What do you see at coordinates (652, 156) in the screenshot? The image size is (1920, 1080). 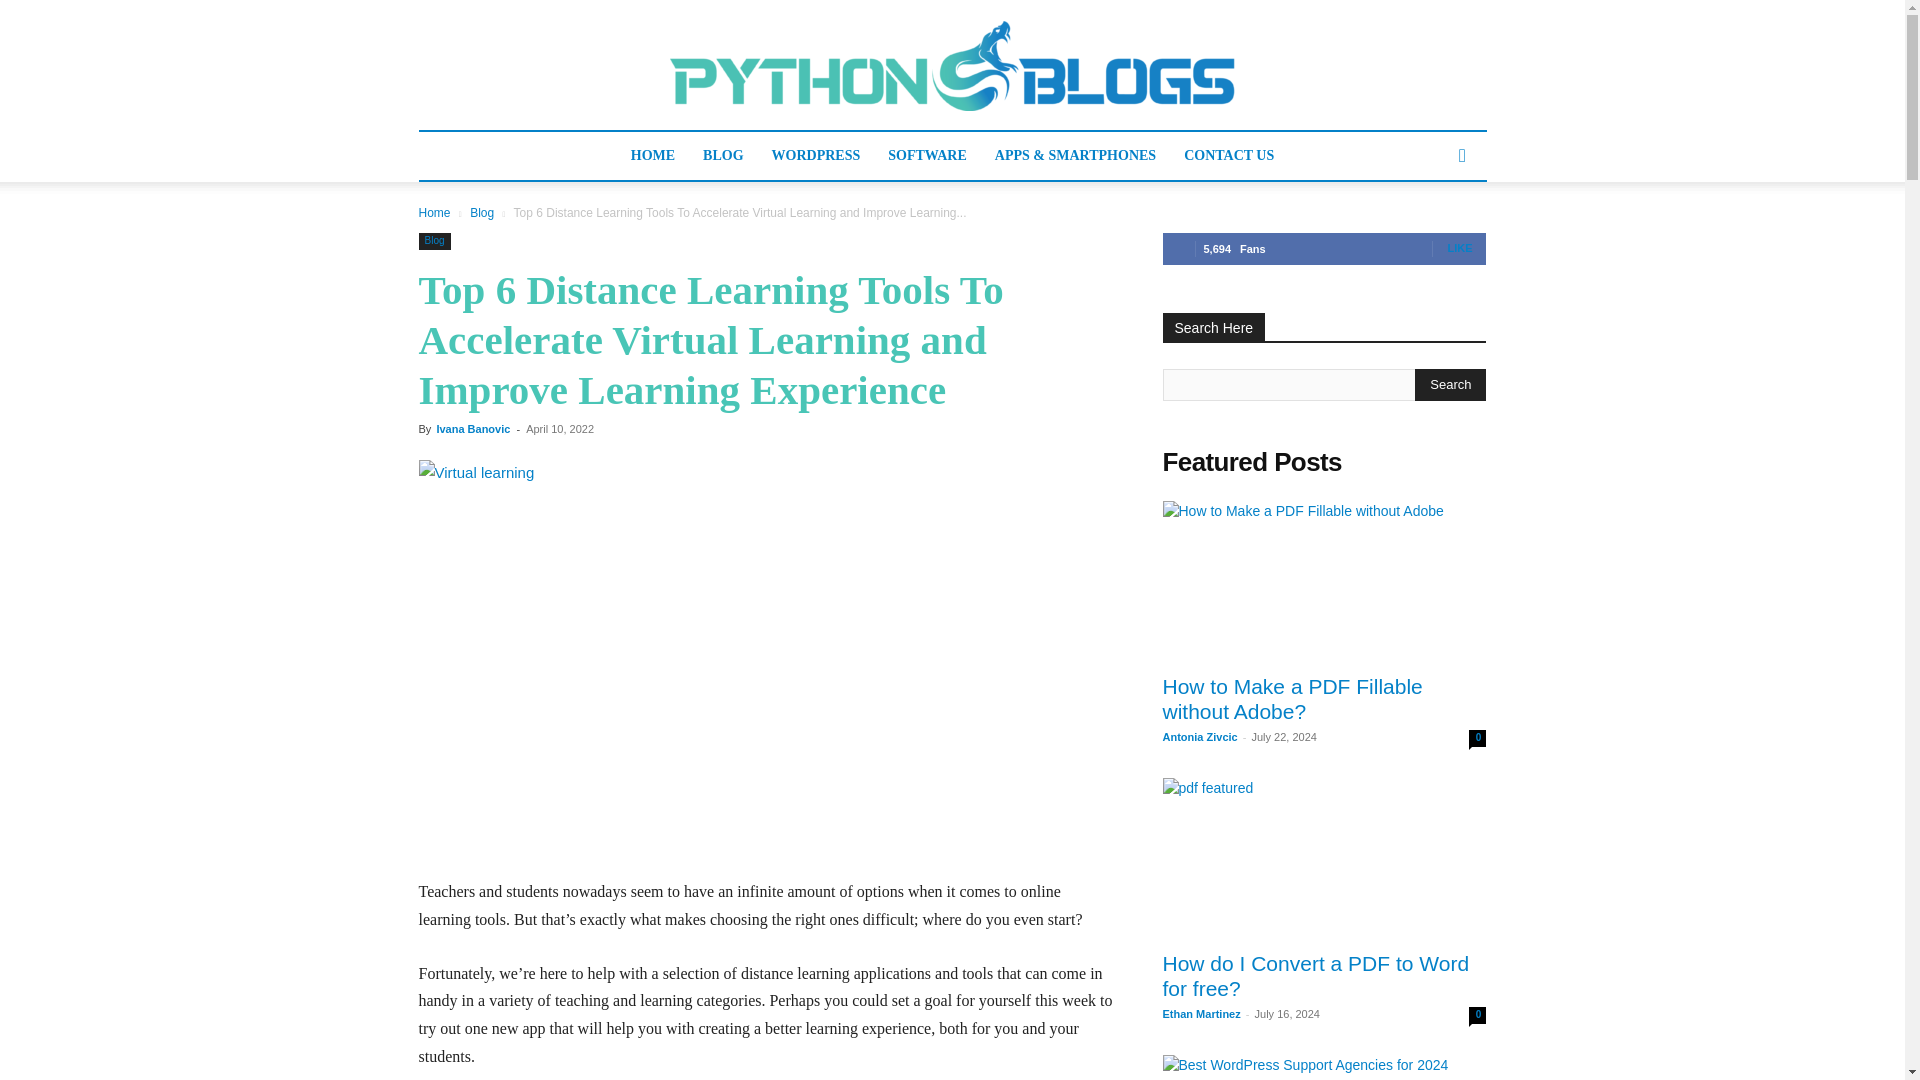 I see `HOME` at bounding box center [652, 156].